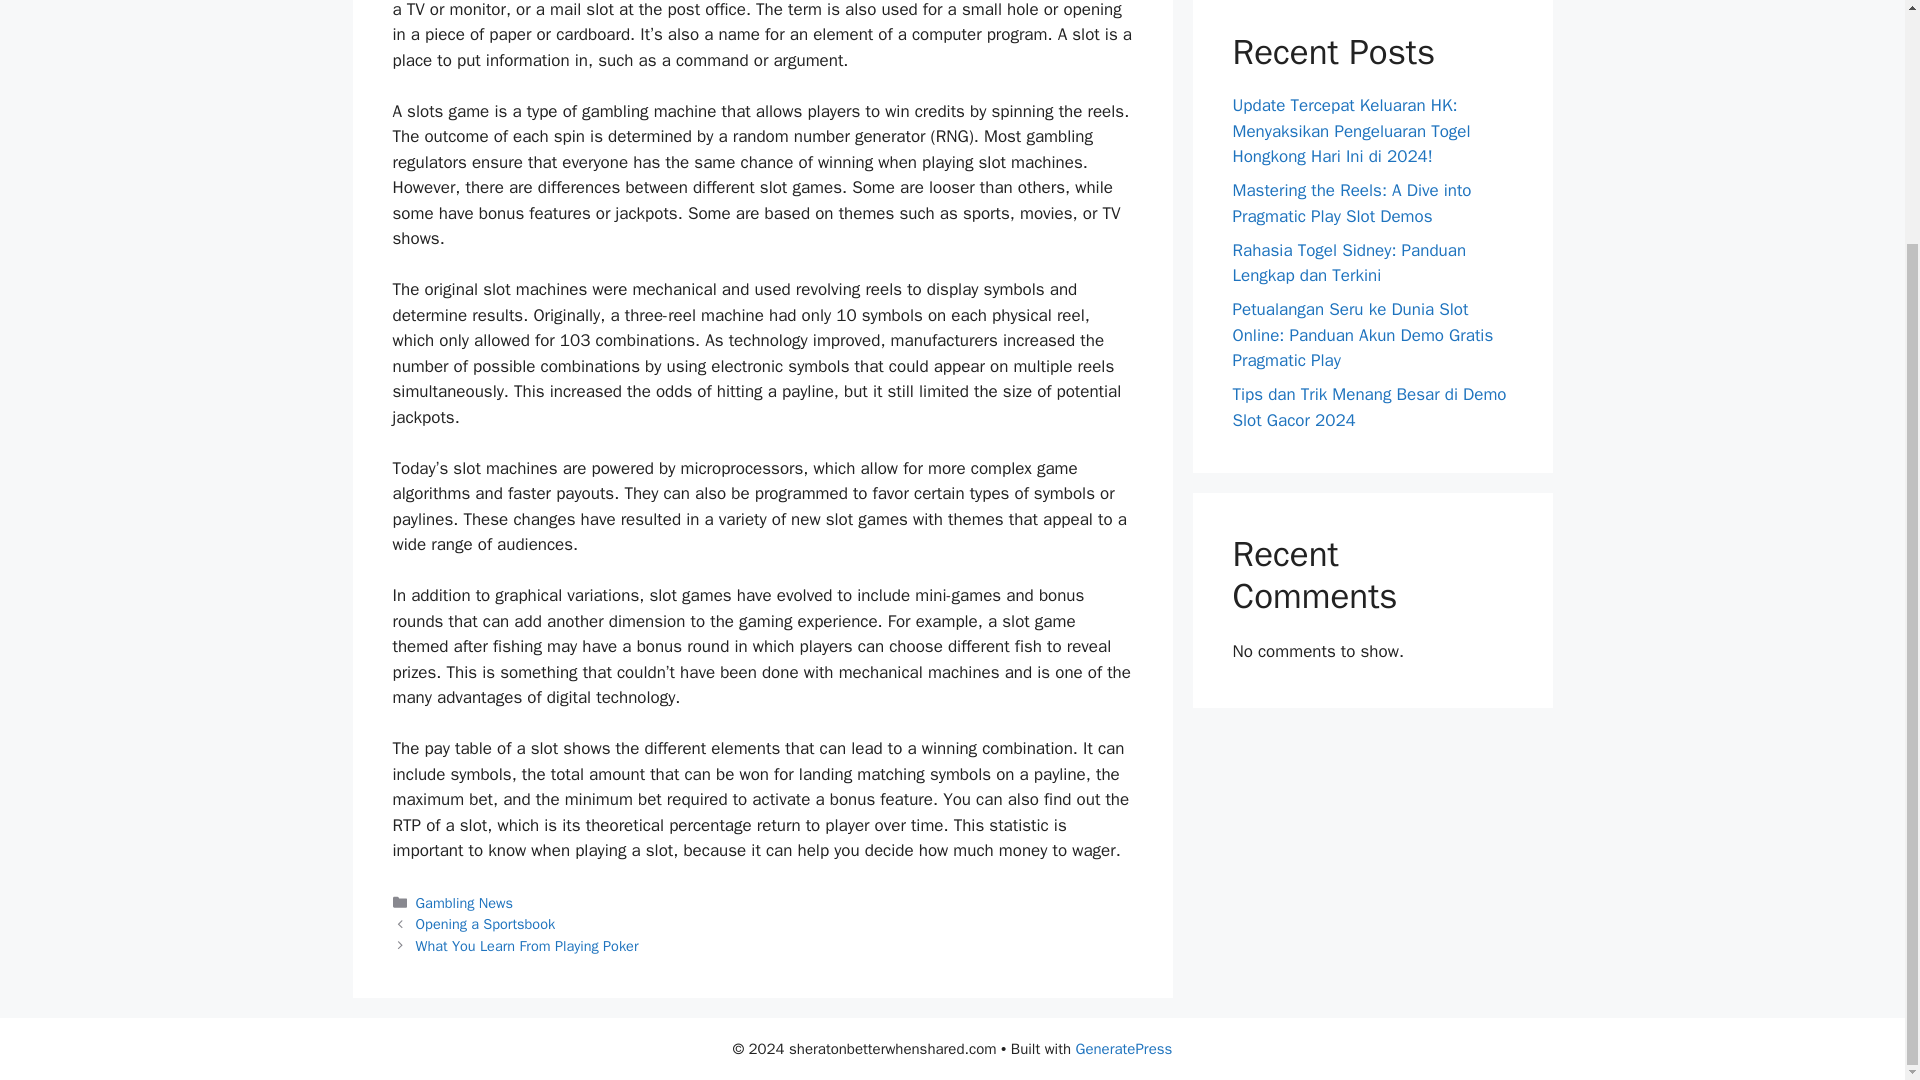 The image size is (1920, 1080). What do you see at coordinates (1351, 203) in the screenshot?
I see `Mastering the Reels: A Dive into Pragmatic Play Slot Demos` at bounding box center [1351, 203].